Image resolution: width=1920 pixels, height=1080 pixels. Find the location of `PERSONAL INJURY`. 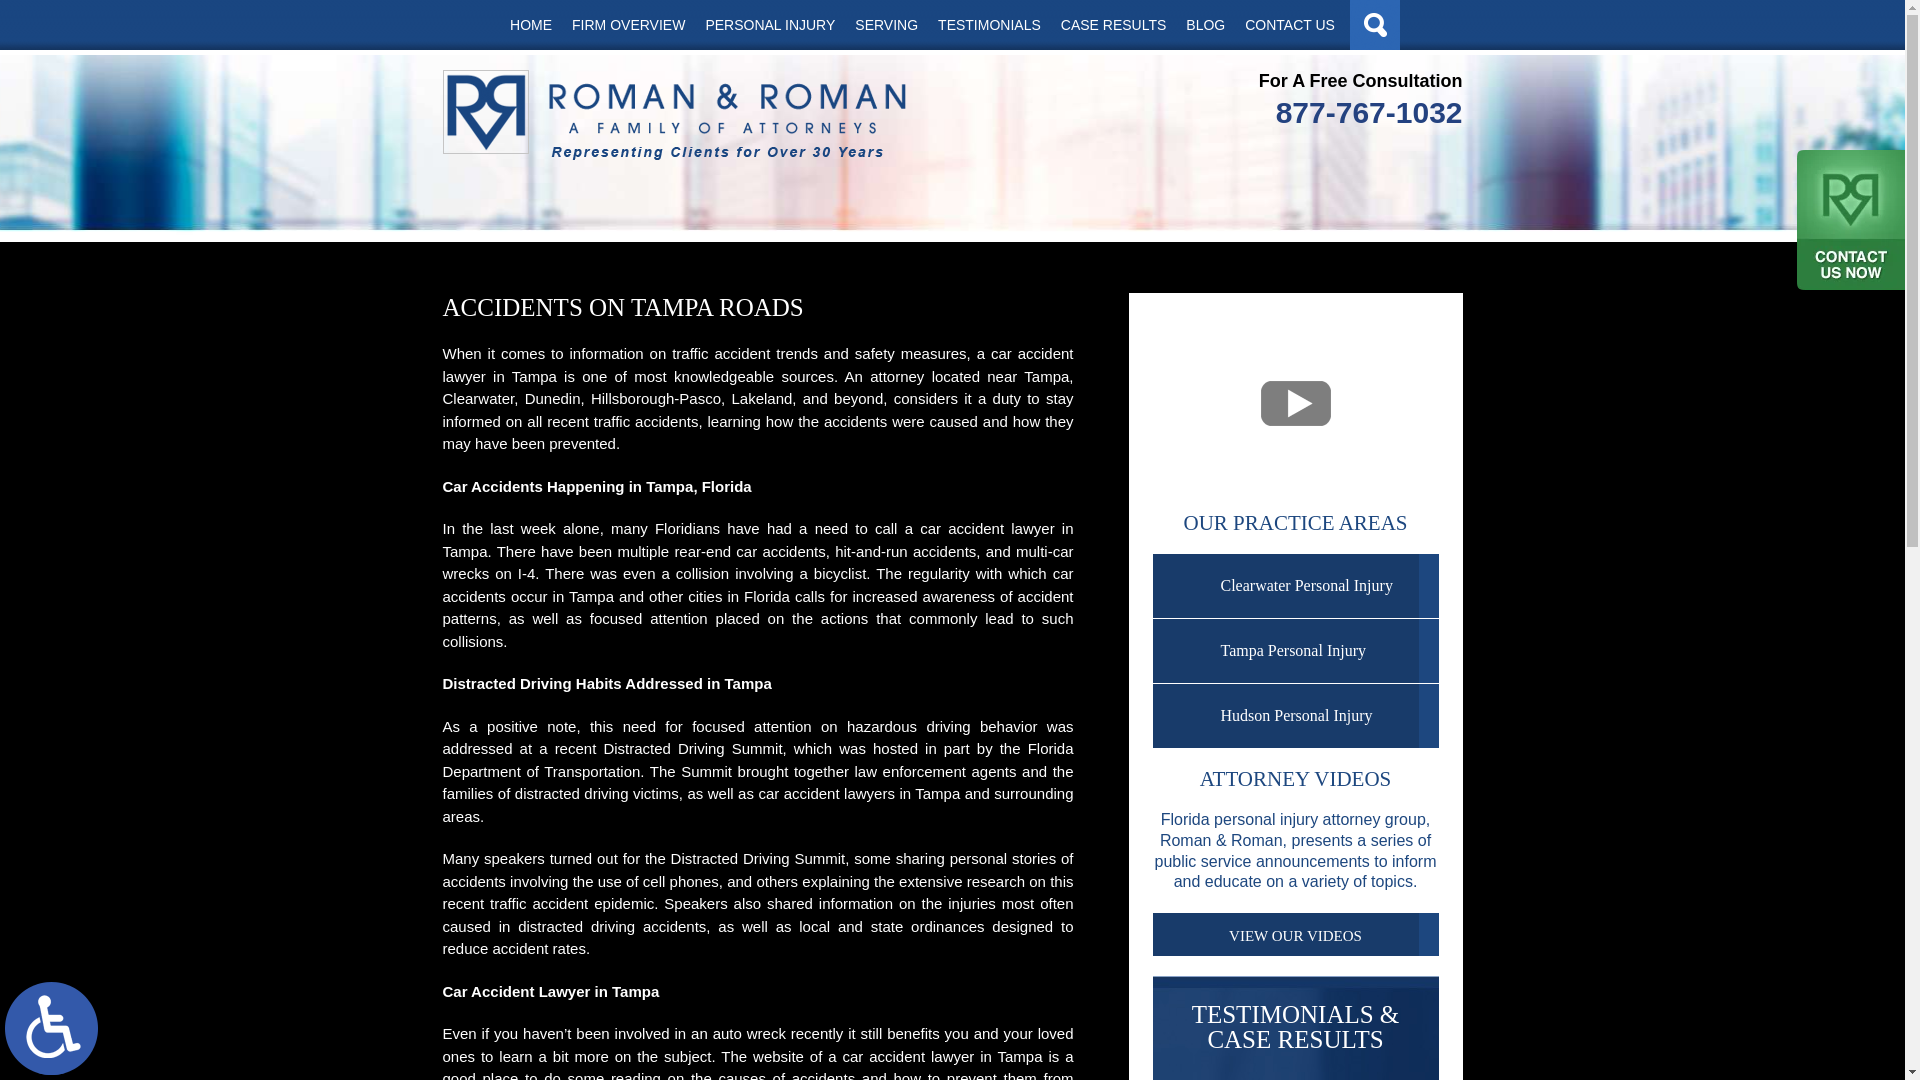

PERSONAL INJURY is located at coordinates (770, 24).